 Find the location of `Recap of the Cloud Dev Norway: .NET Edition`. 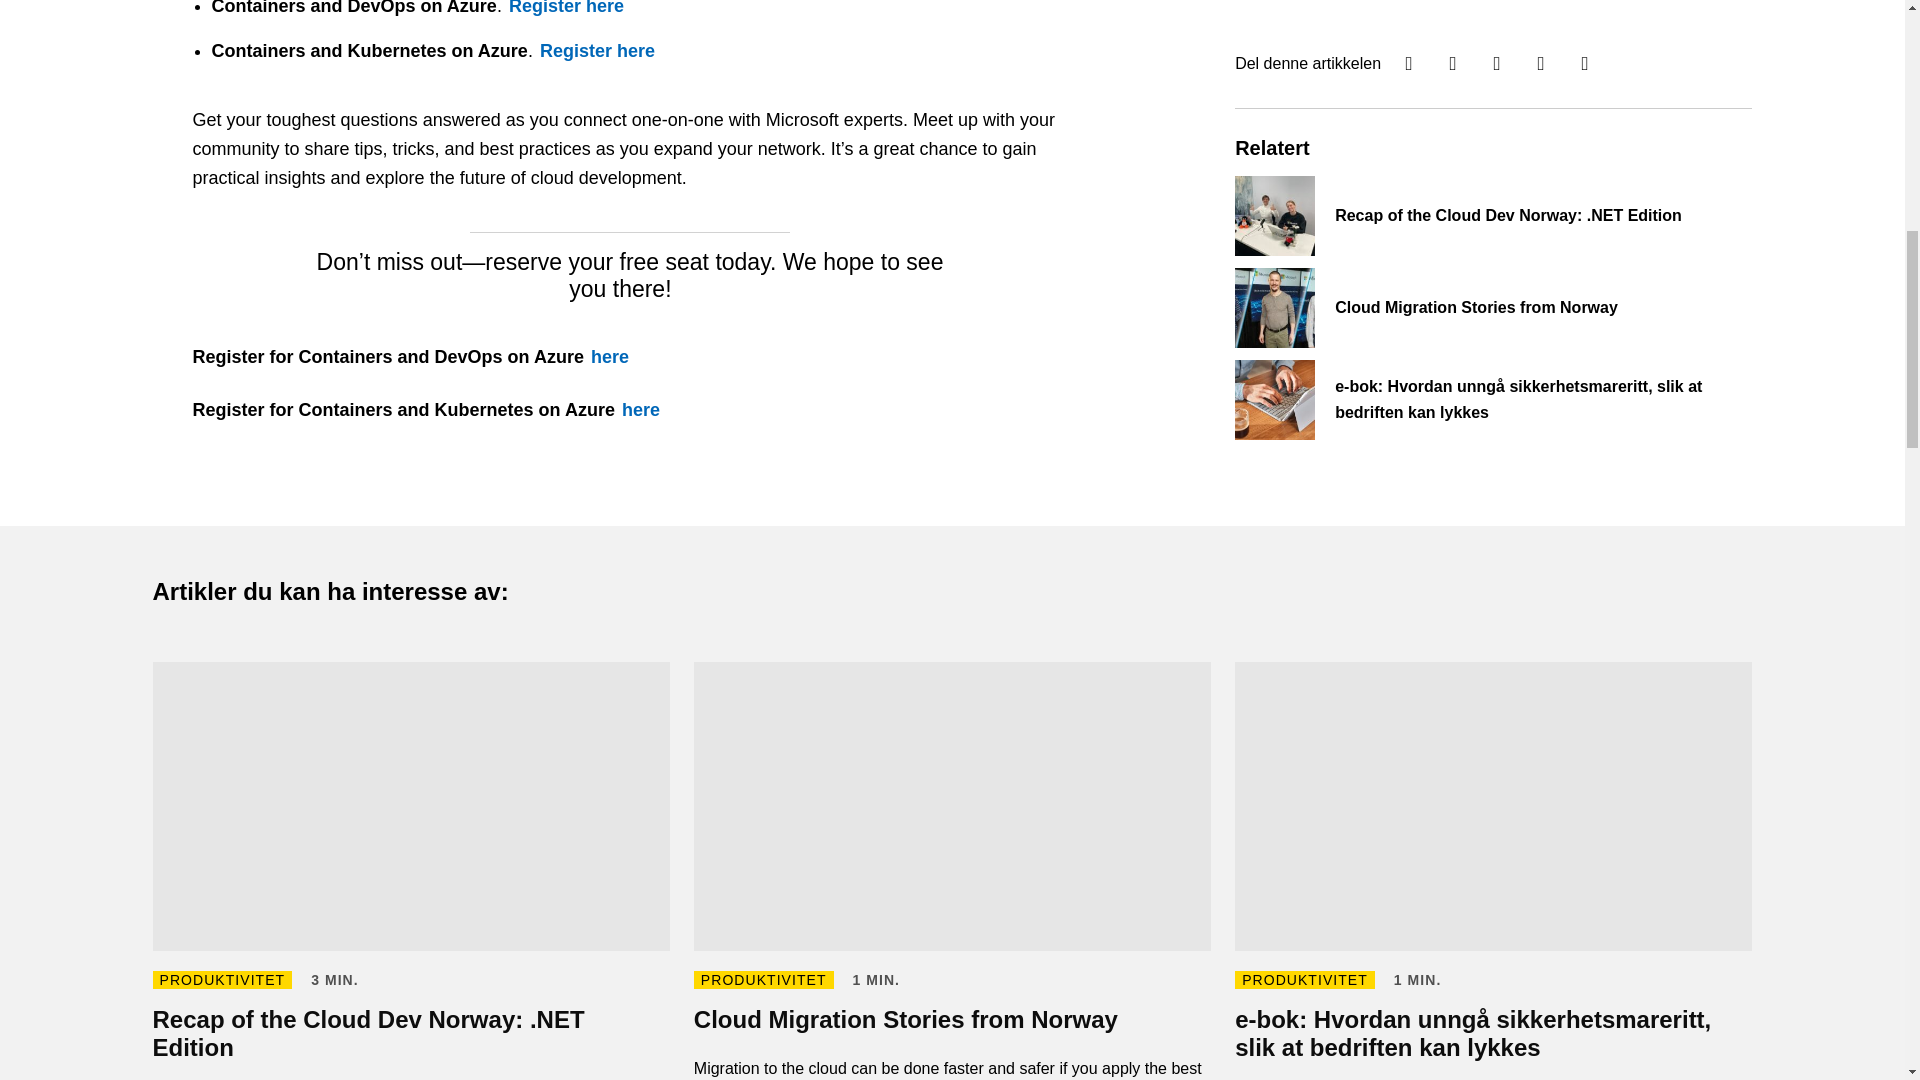

Recap of the Cloud Dev Norway: .NET Edition is located at coordinates (410, 871).